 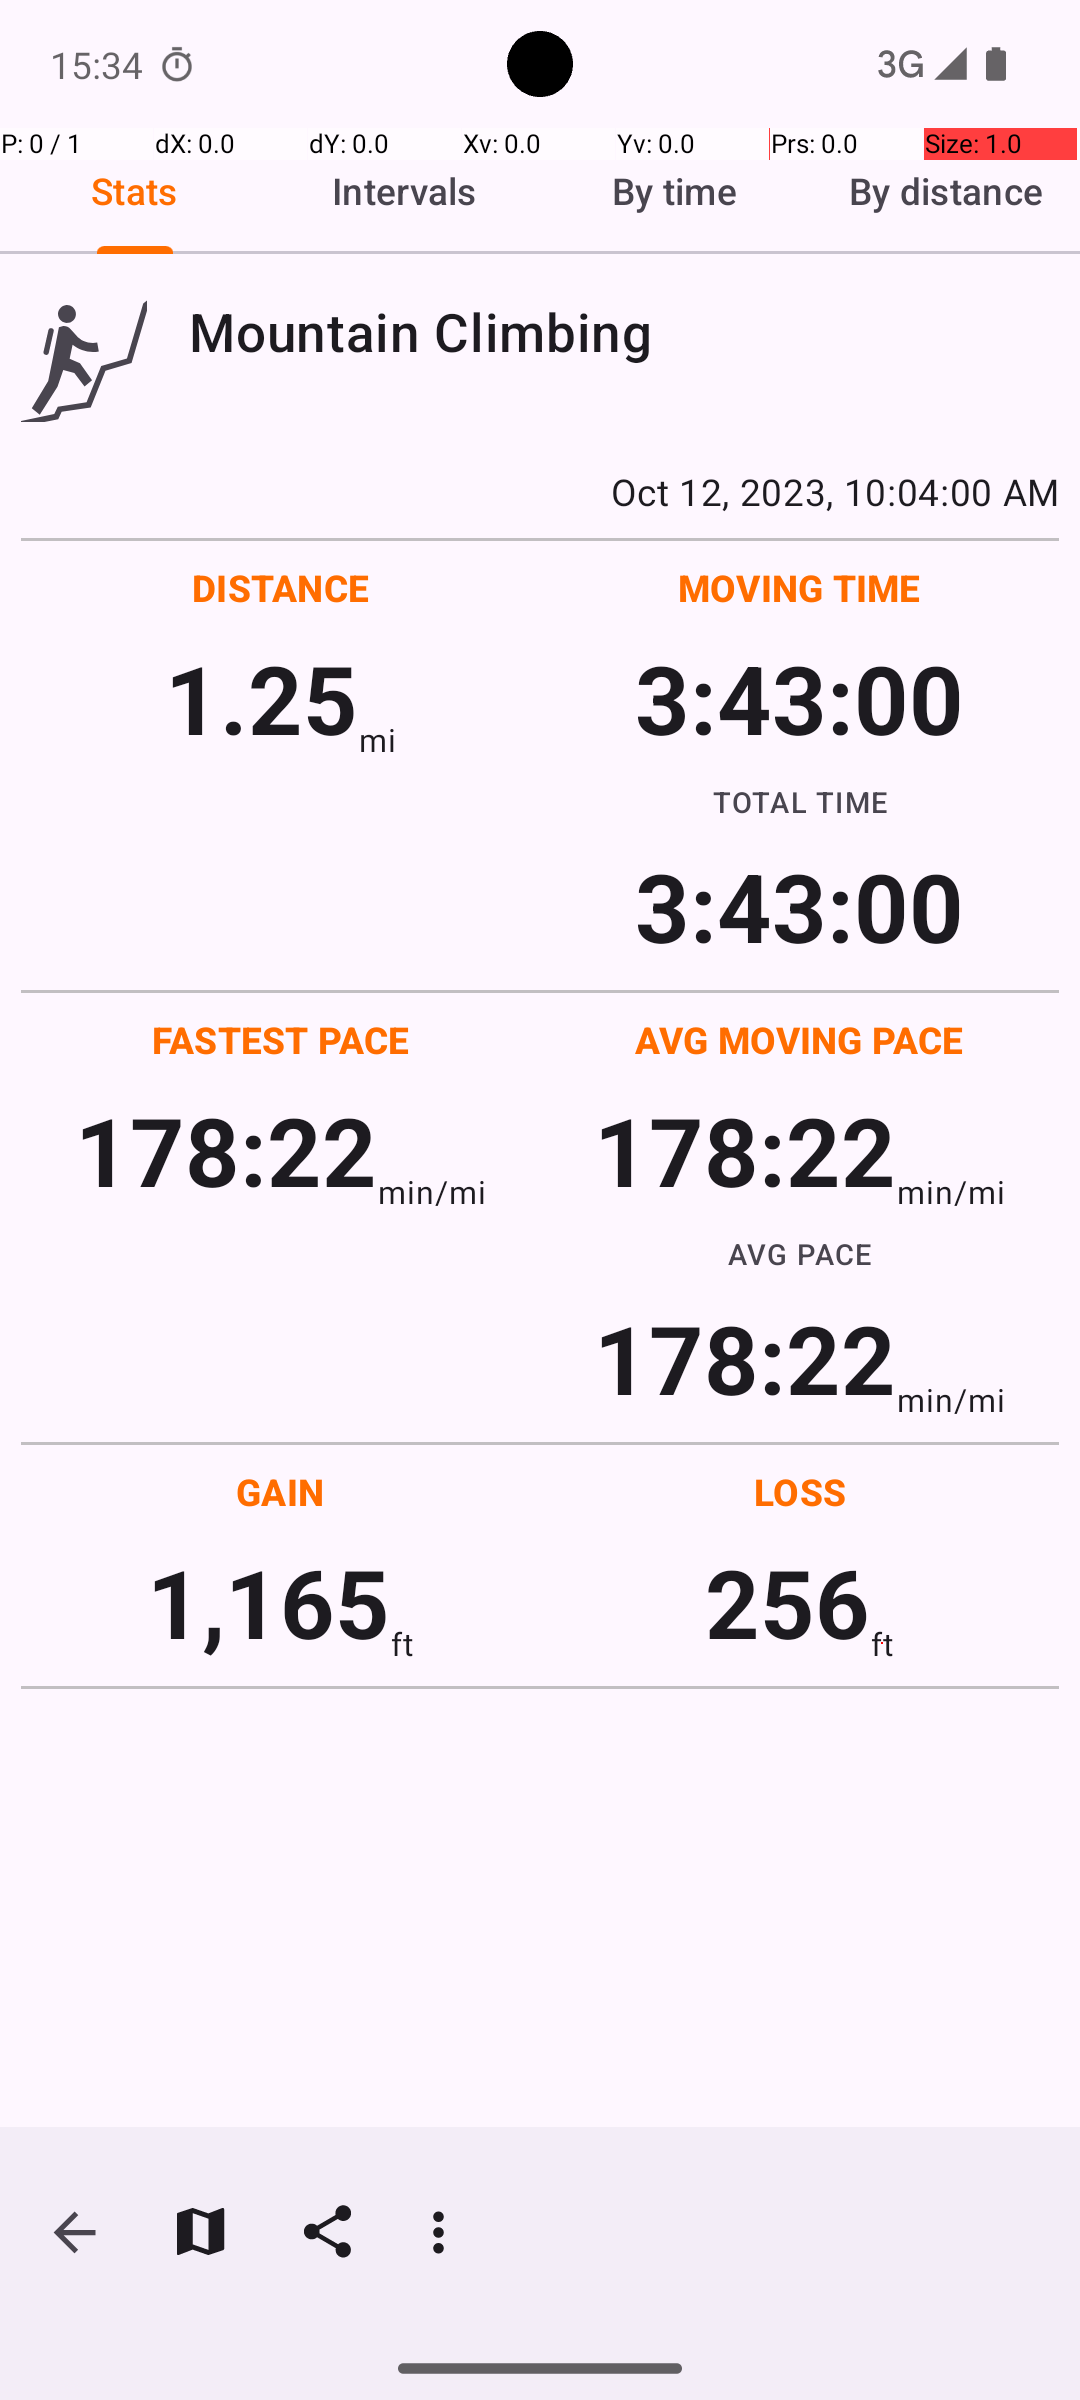 What do you see at coordinates (268, 1602) in the screenshot?
I see `1,165` at bounding box center [268, 1602].